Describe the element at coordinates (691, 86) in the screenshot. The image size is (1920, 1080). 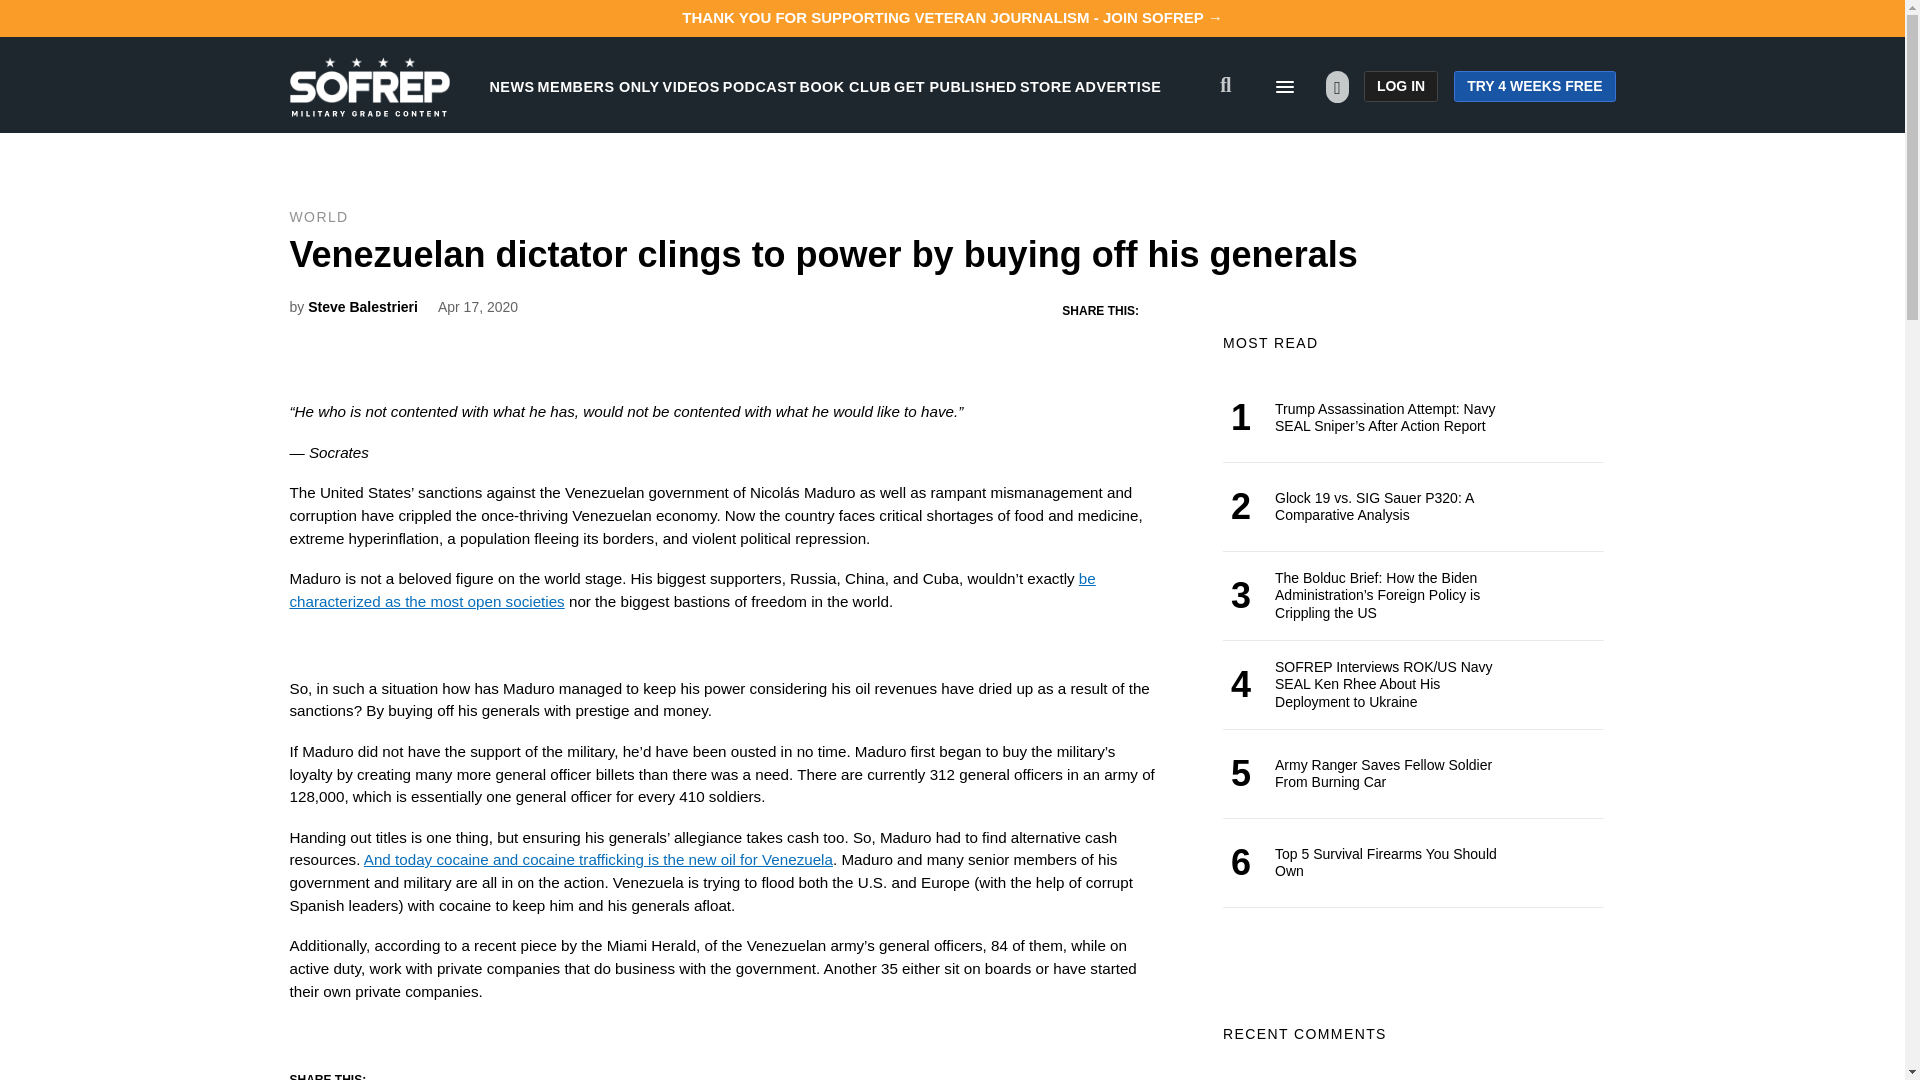
I see `VIDEOS` at that location.